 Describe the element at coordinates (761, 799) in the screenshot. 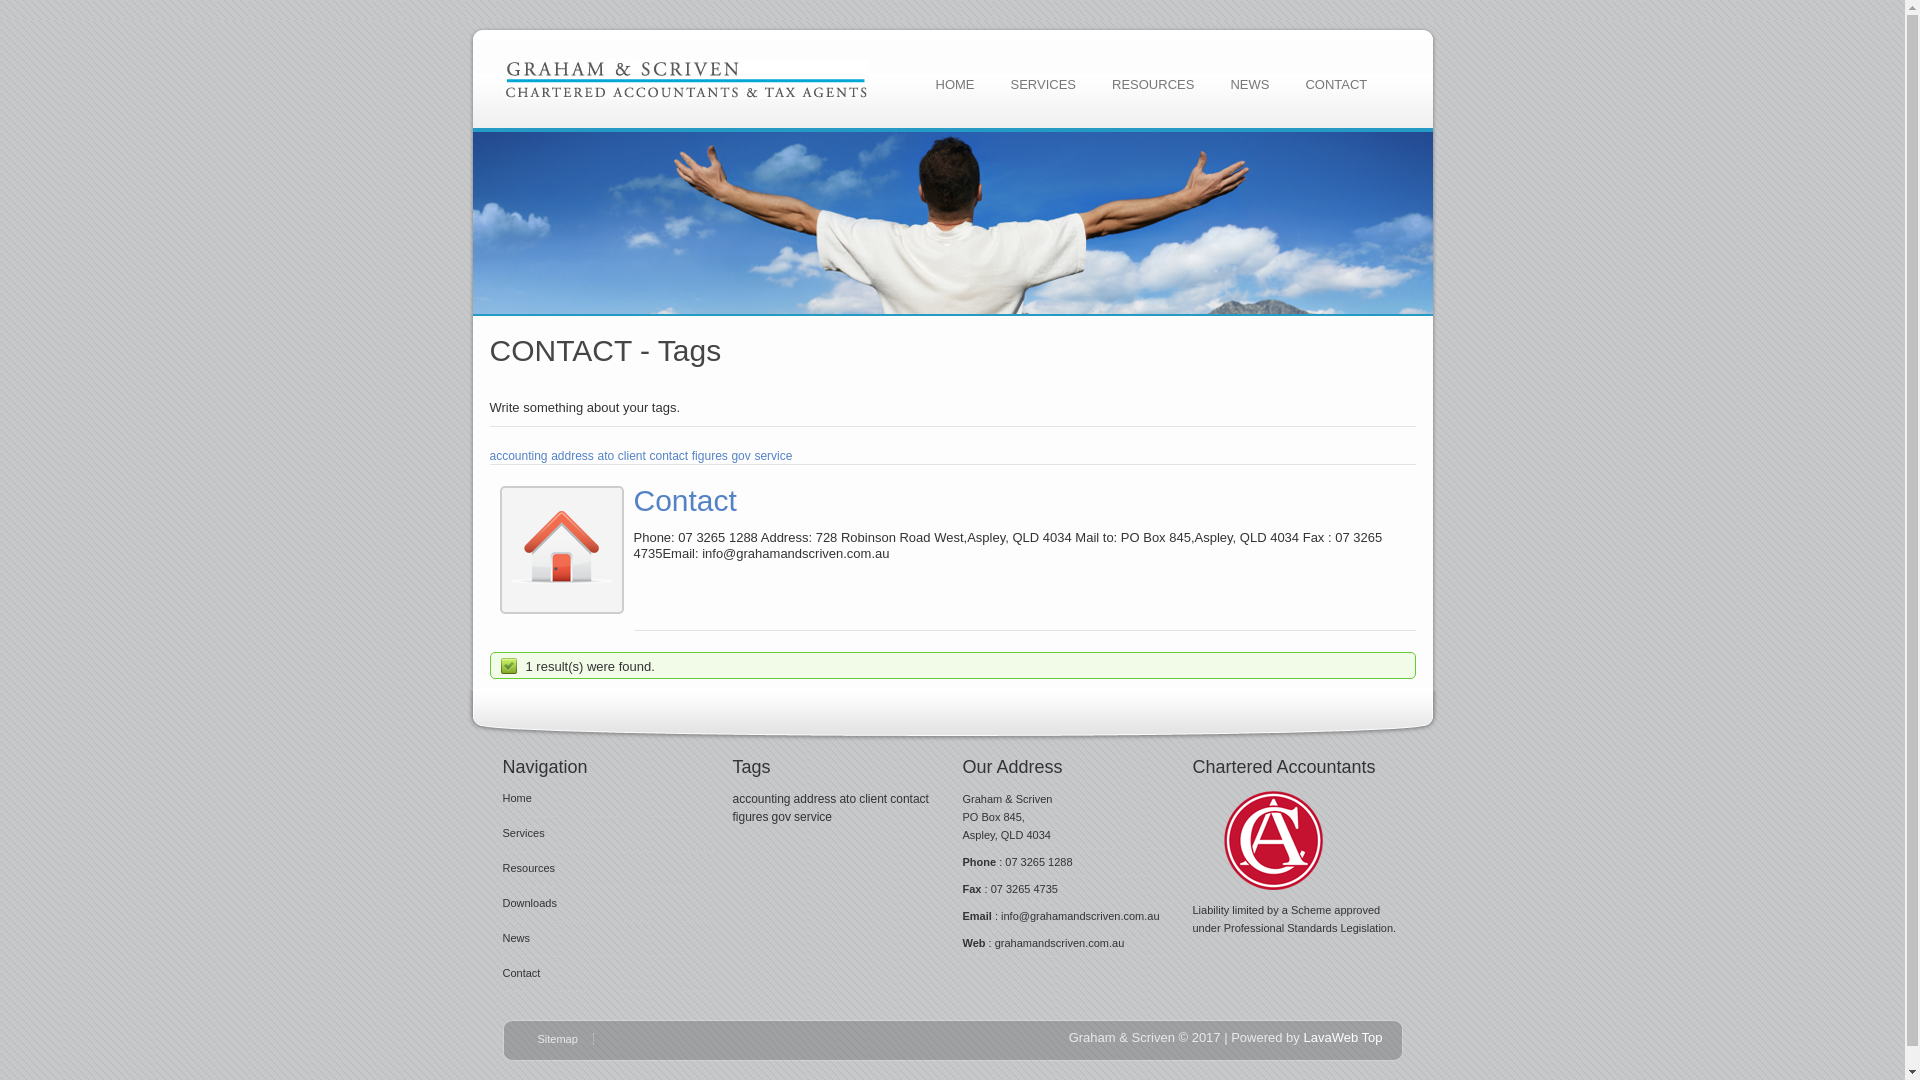

I see `accounting` at that location.